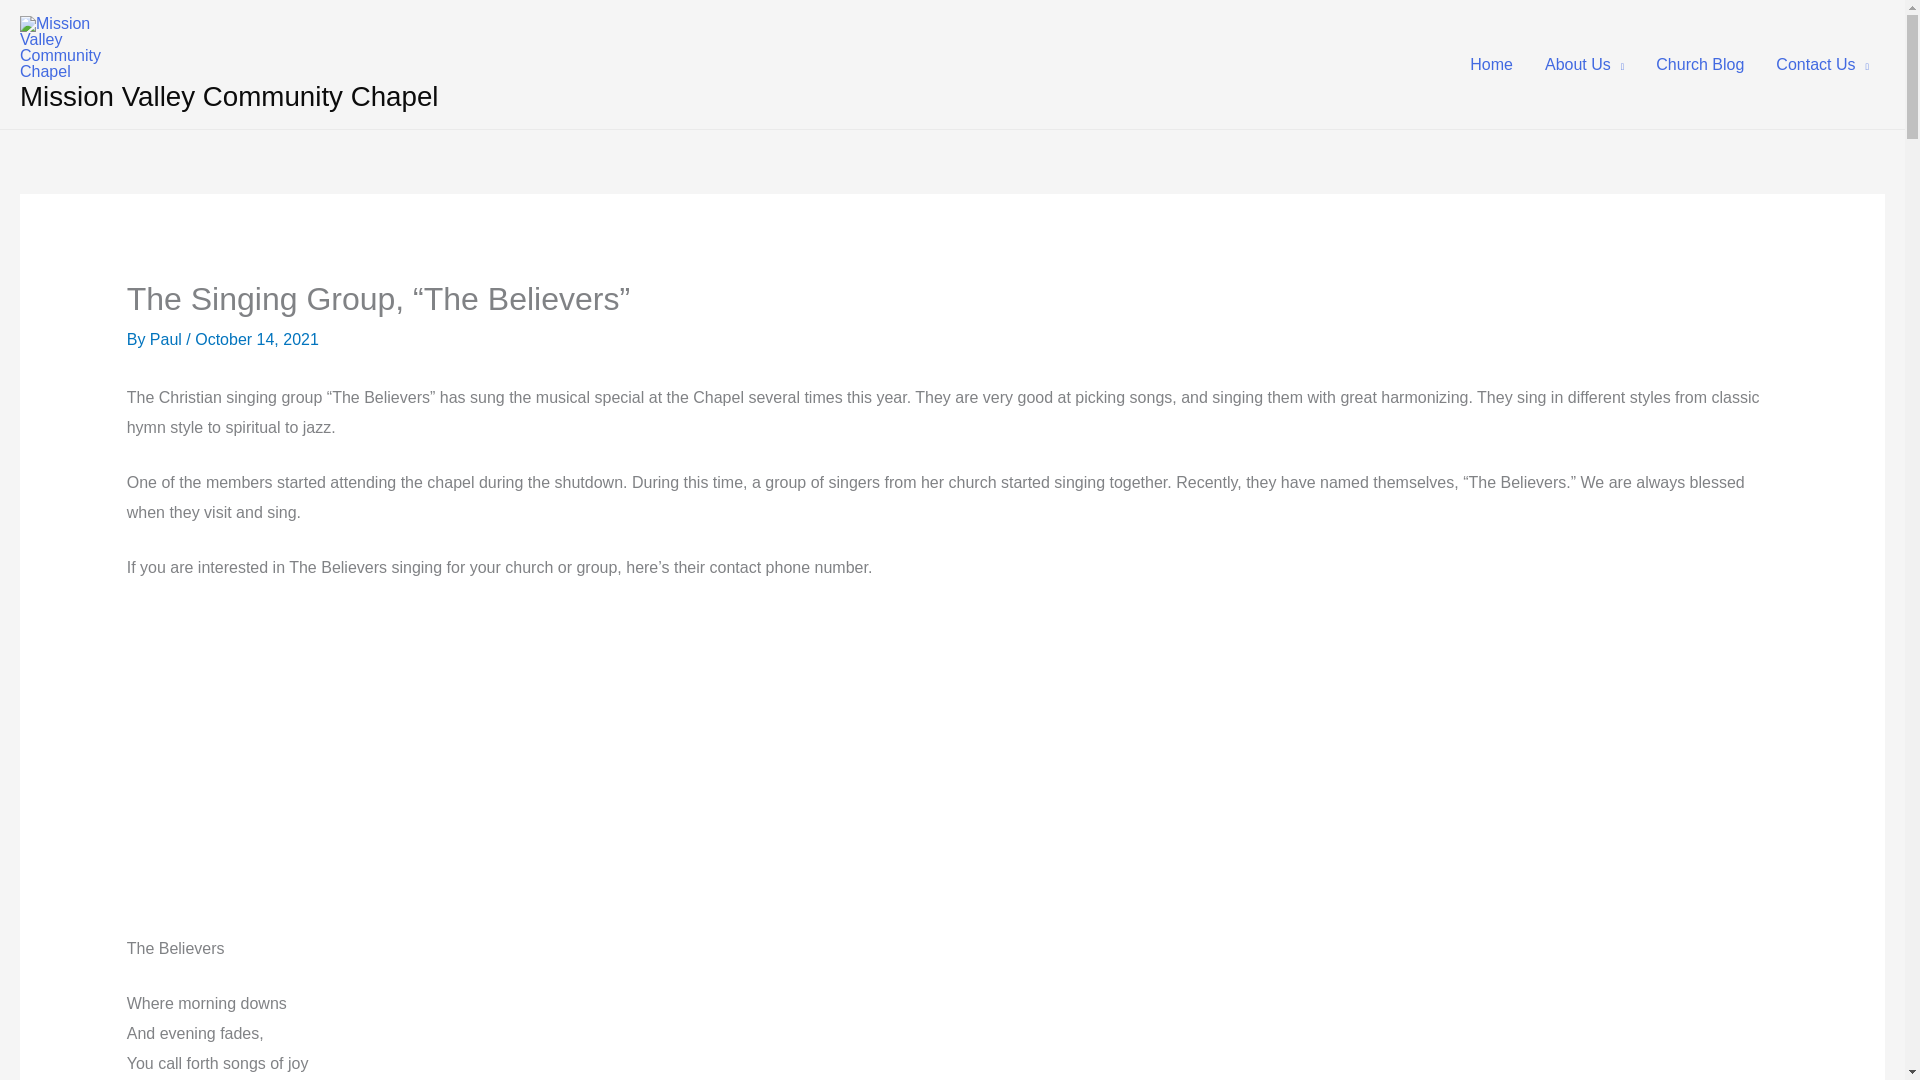 The image size is (1920, 1080). Describe the element at coordinates (1584, 64) in the screenshot. I see `About Us` at that location.